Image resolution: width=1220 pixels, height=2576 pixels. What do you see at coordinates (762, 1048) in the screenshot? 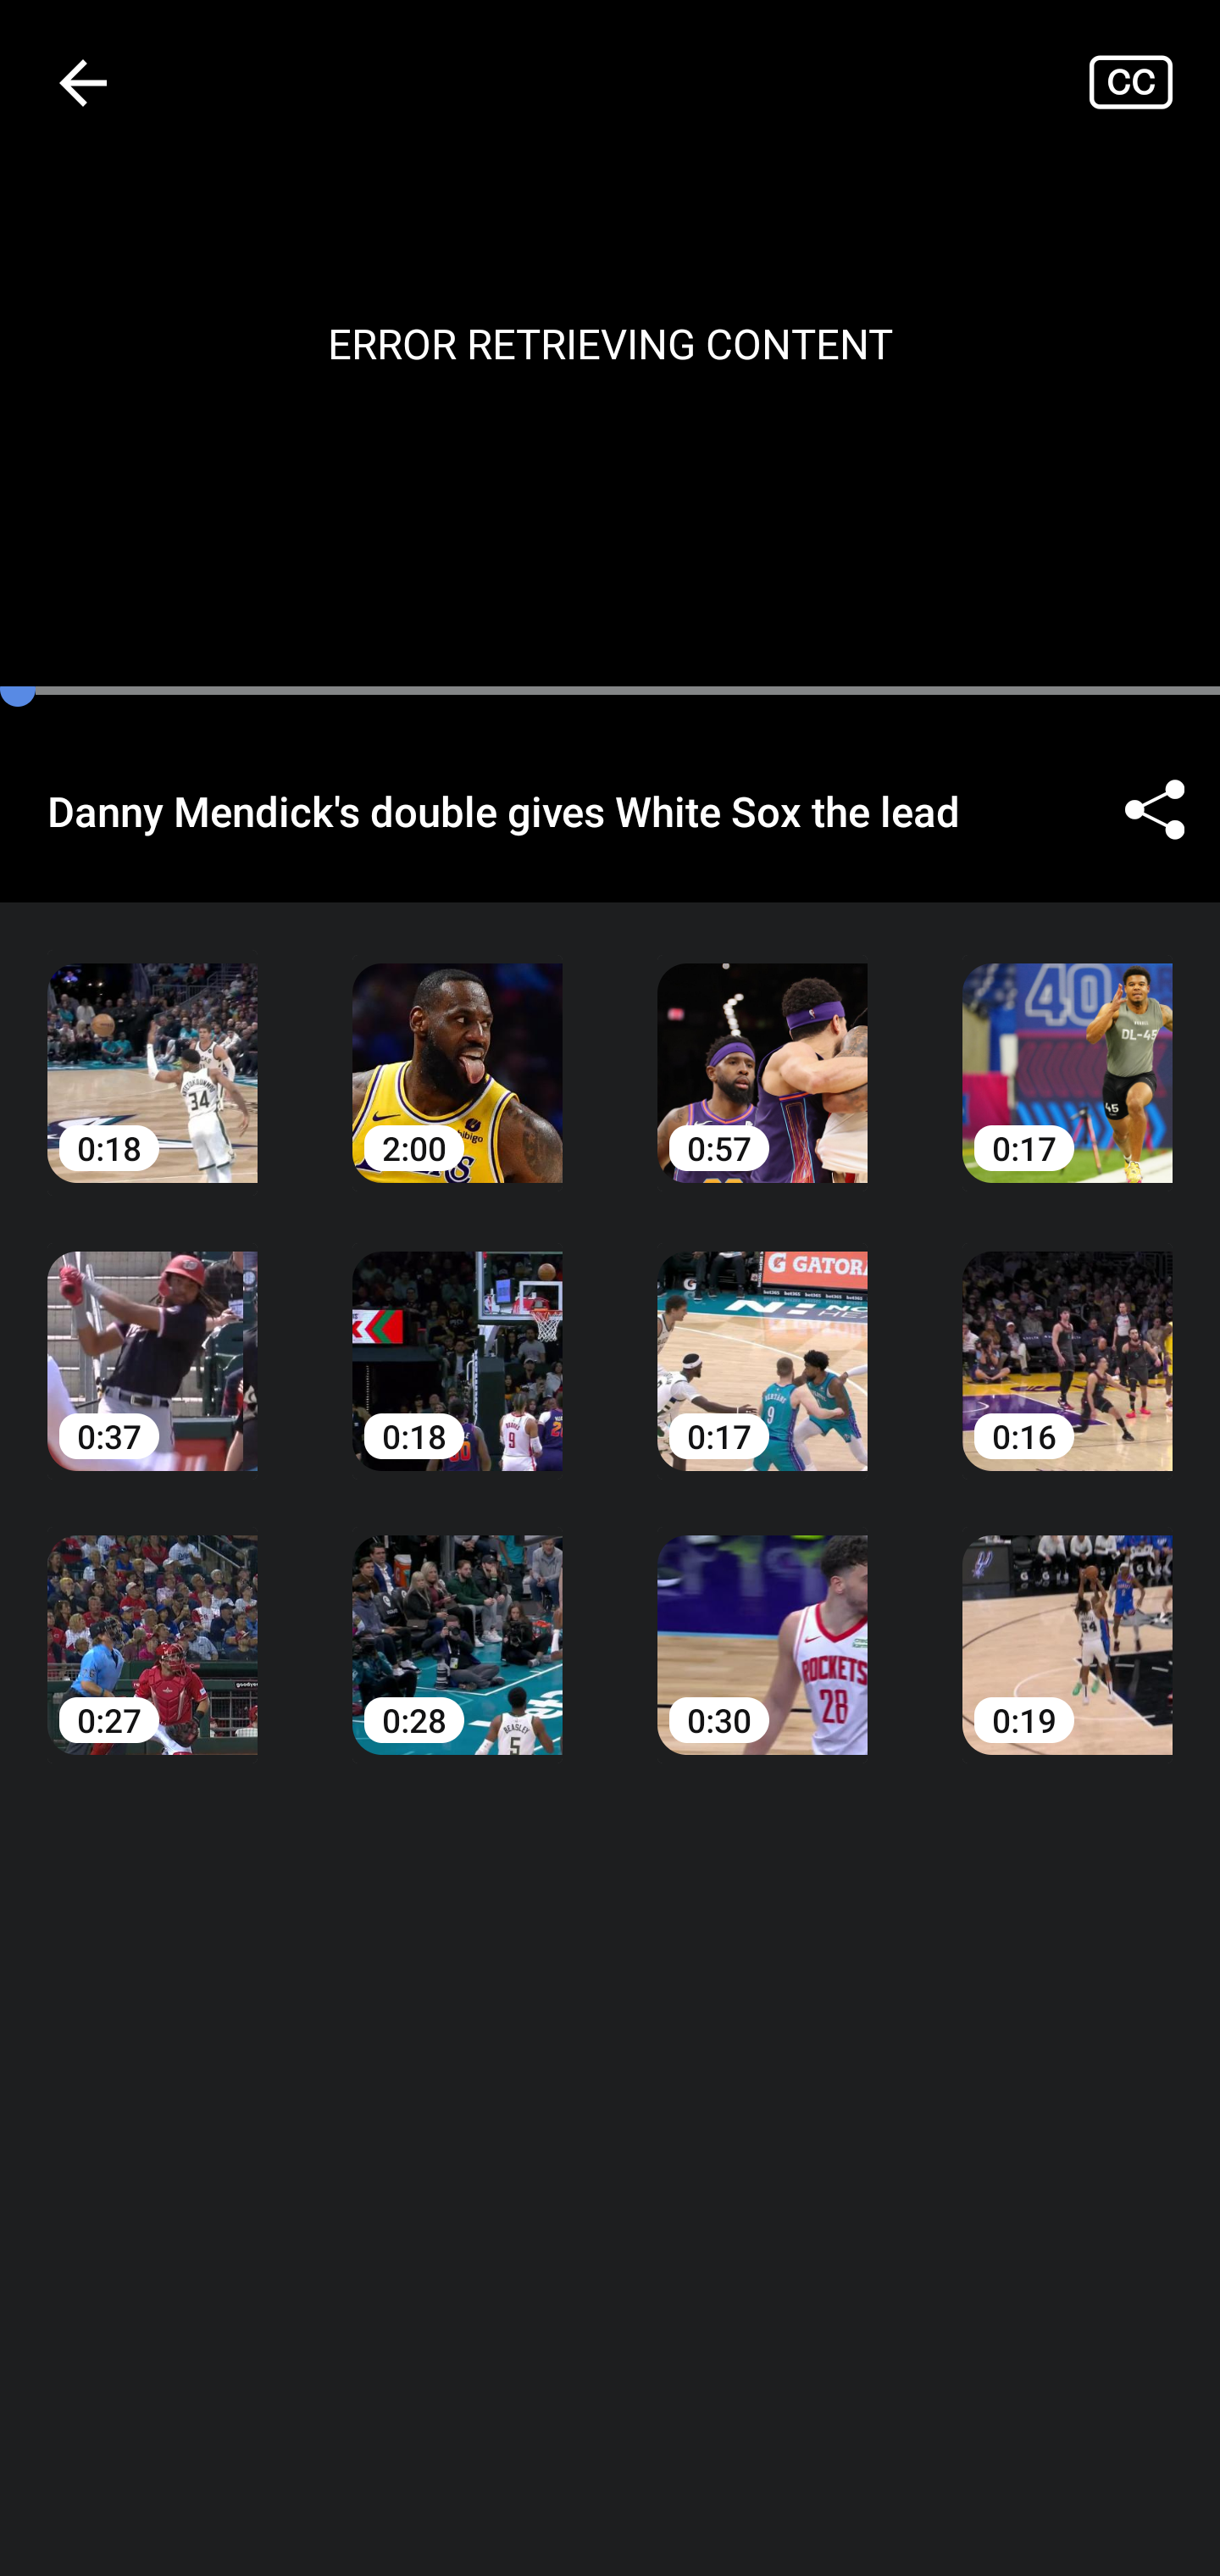
I see `0:57` at bounding box center [762, 1048].